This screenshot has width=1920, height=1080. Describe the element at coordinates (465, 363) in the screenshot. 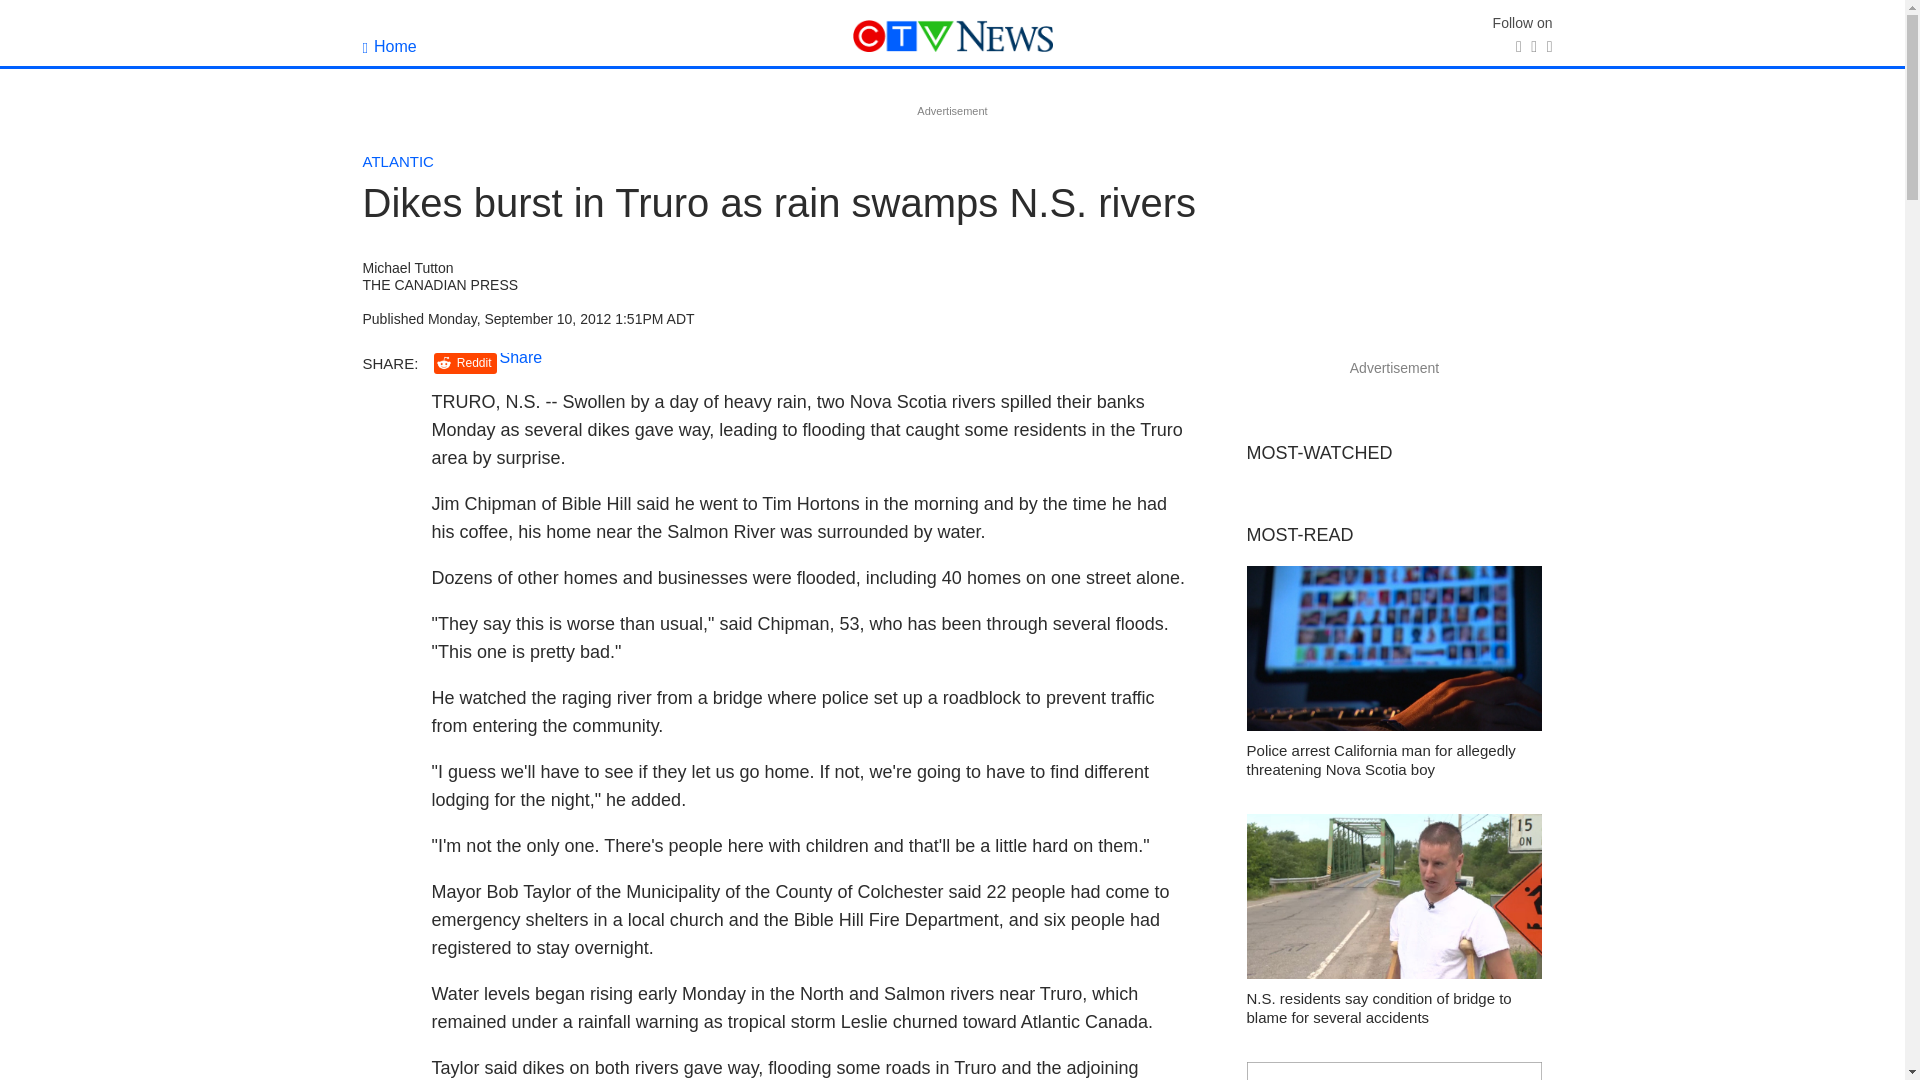

I see `Reddit` at that location.